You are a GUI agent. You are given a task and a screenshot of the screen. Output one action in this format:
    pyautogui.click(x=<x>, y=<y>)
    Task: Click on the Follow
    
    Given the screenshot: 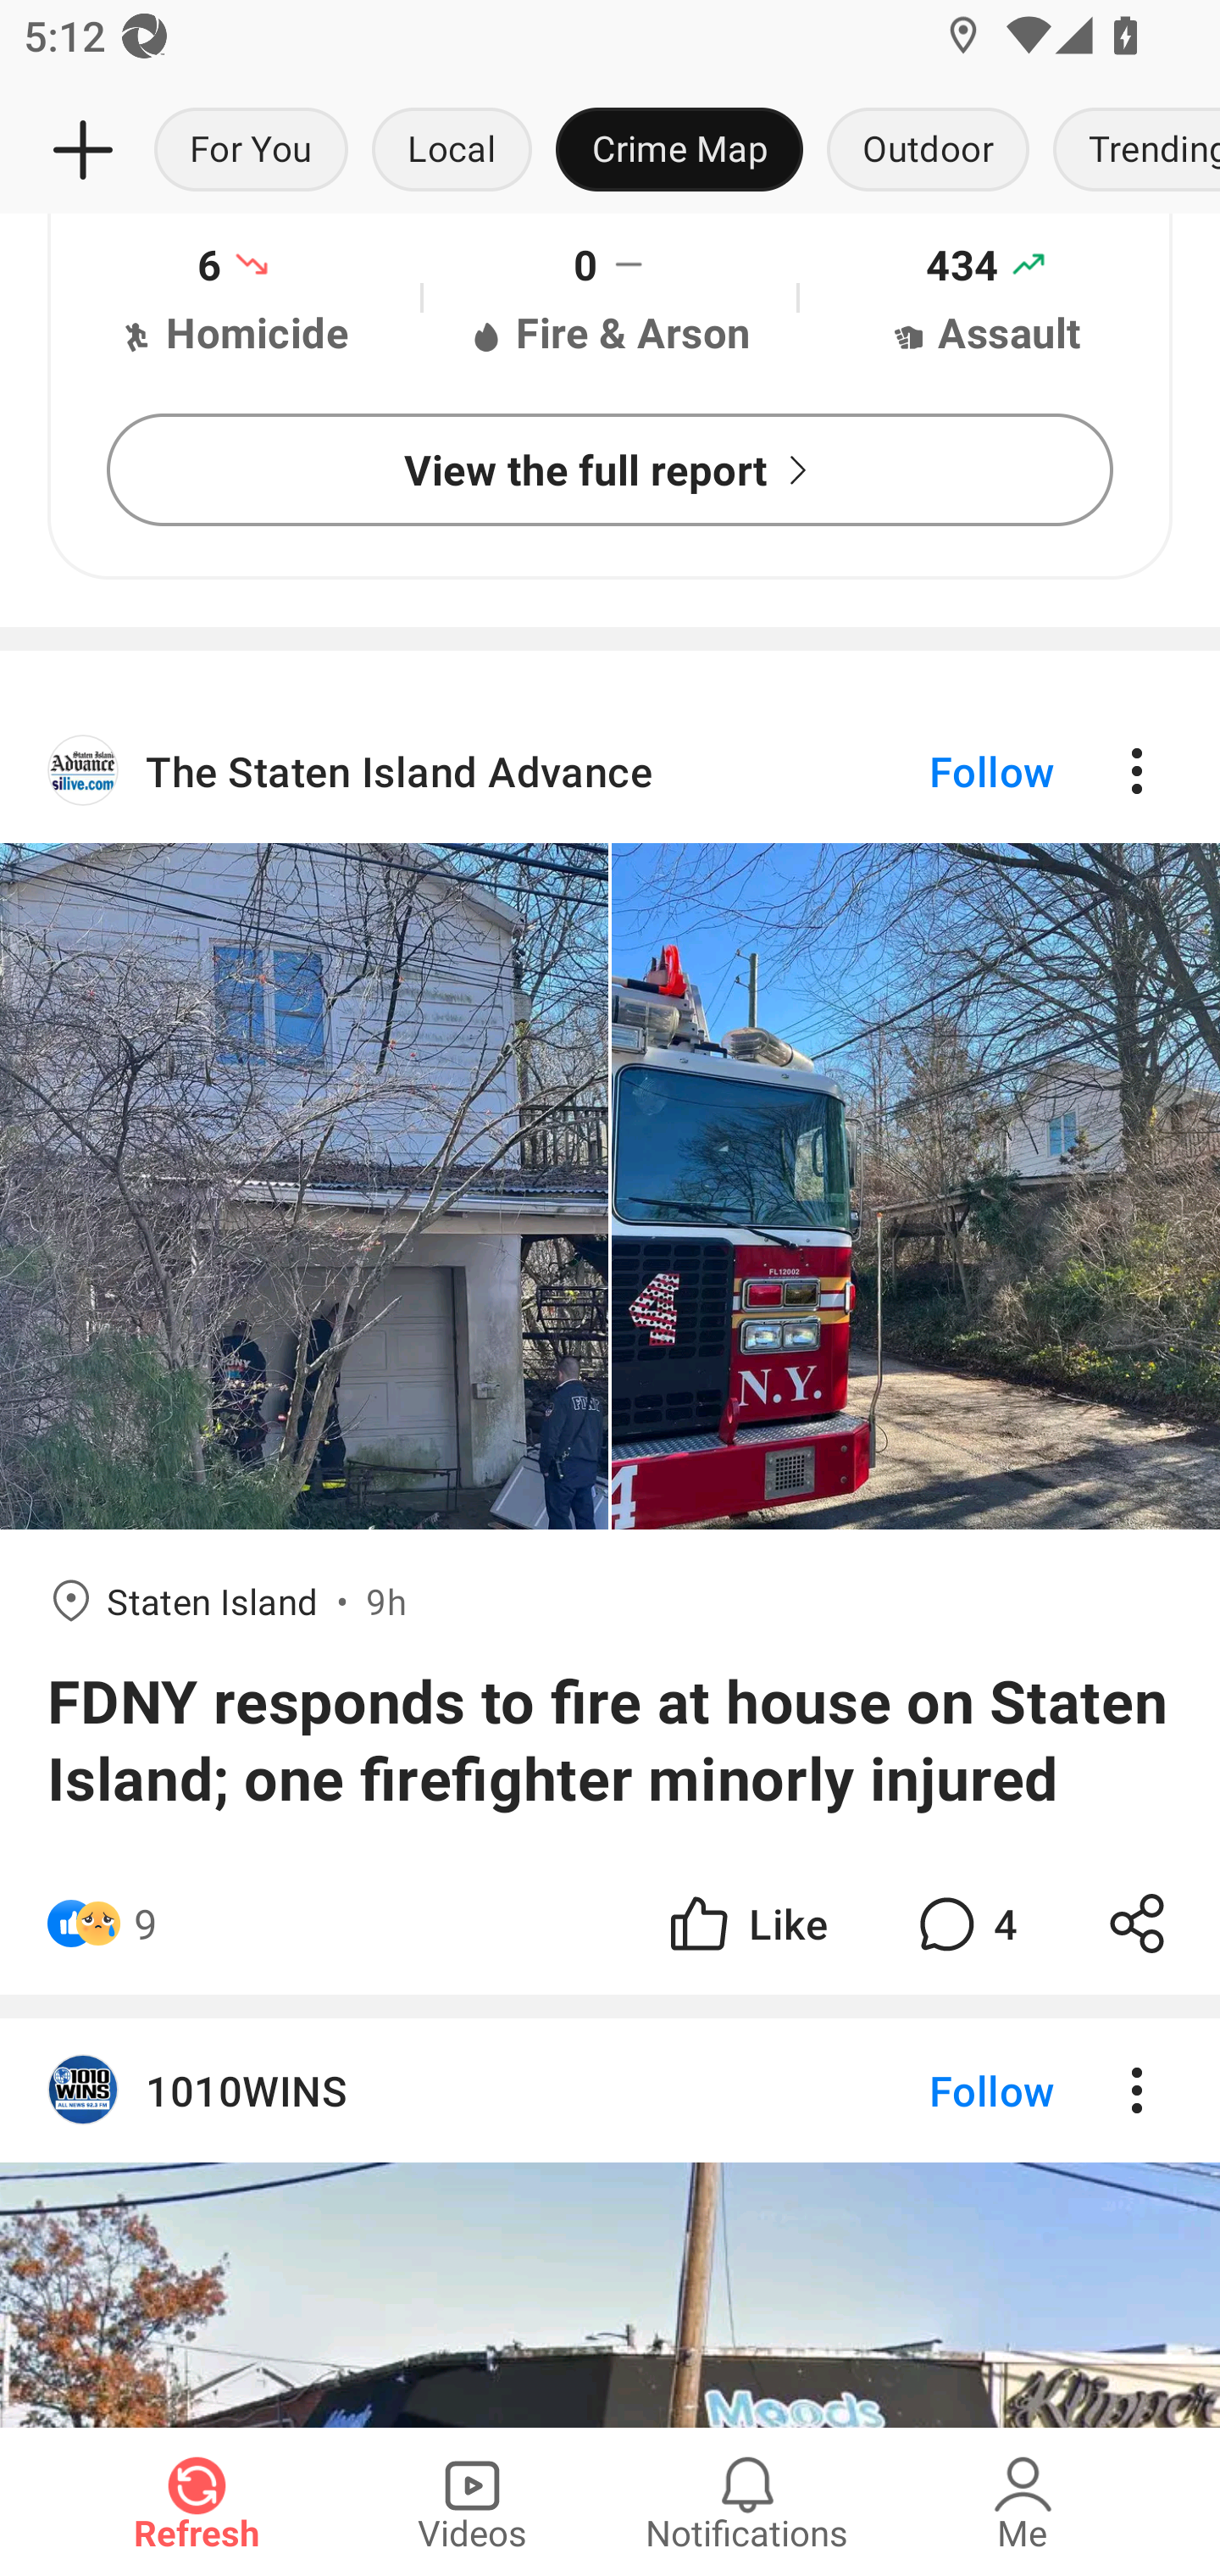 What is the action you would take?
    pyautogui.click(x=935, y=2090)
    